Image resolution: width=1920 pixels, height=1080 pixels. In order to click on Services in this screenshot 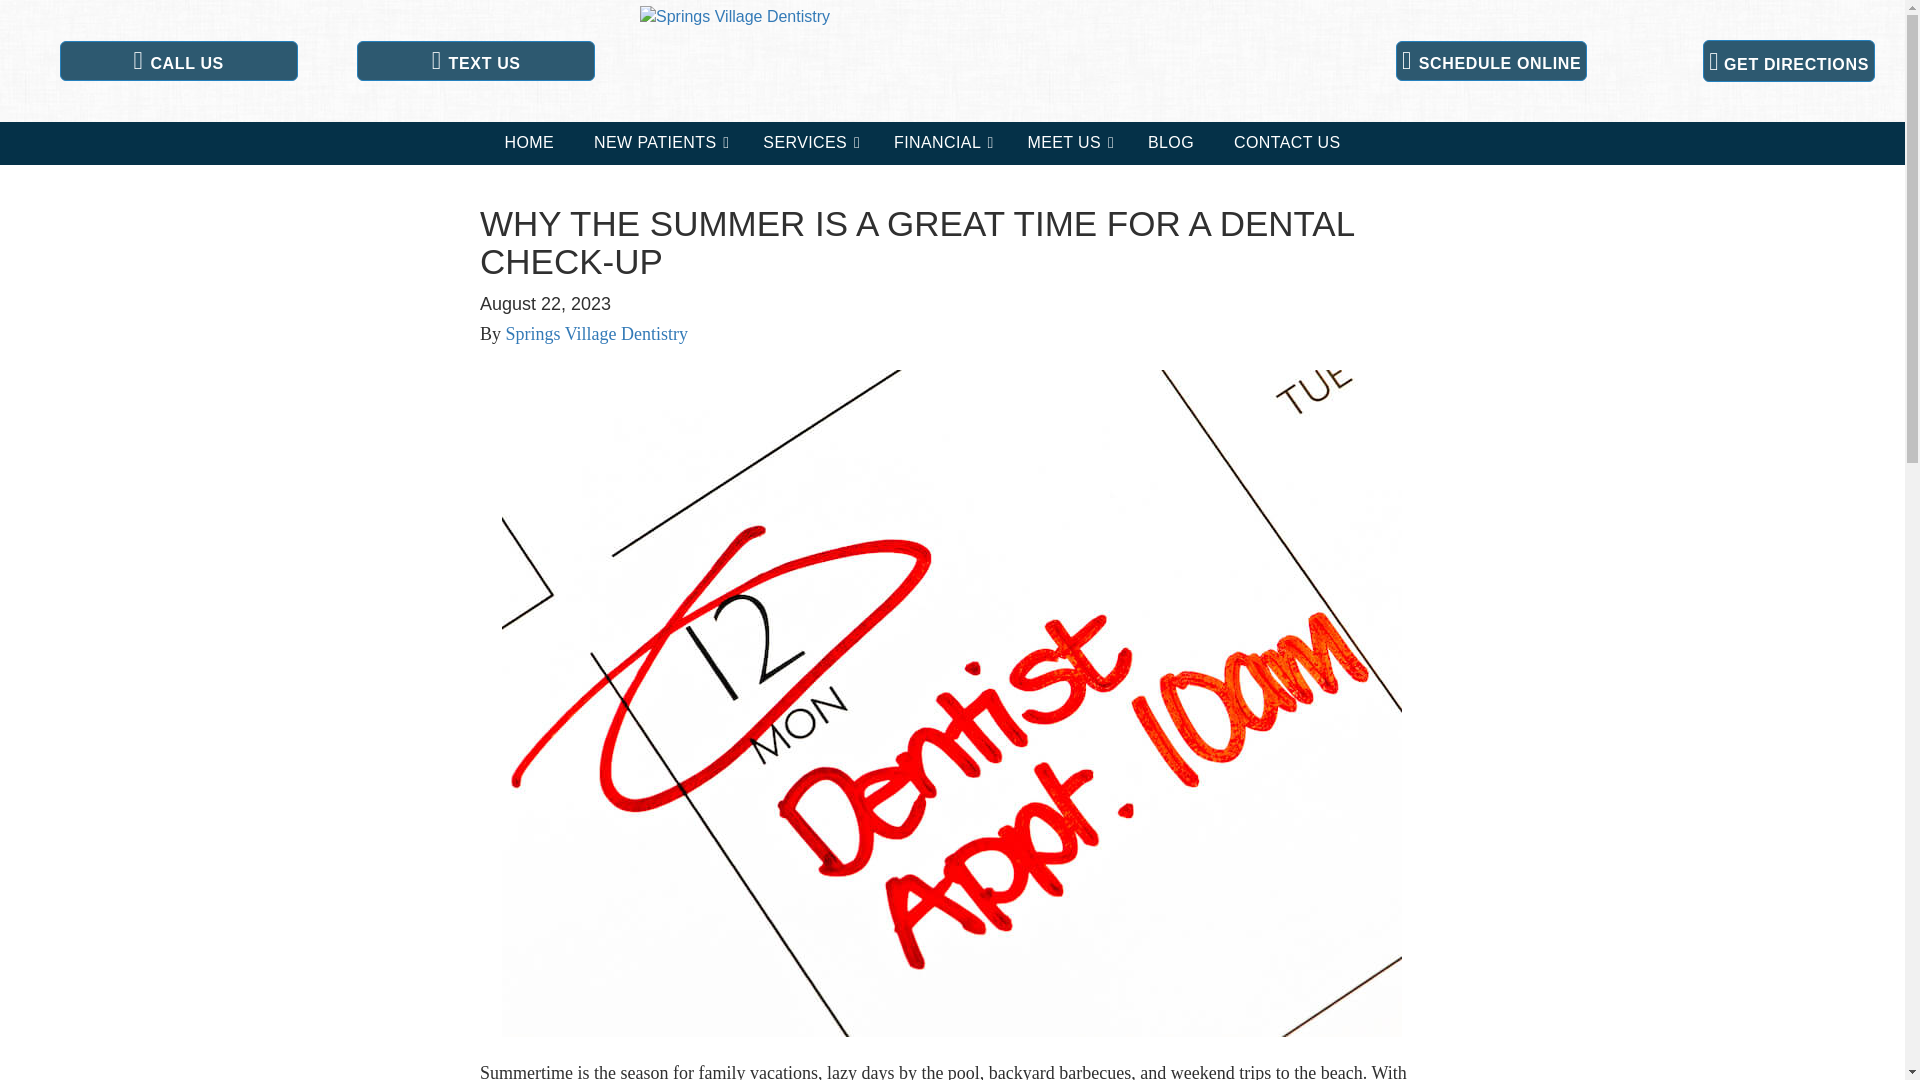, I will do `click(808, 144)`.